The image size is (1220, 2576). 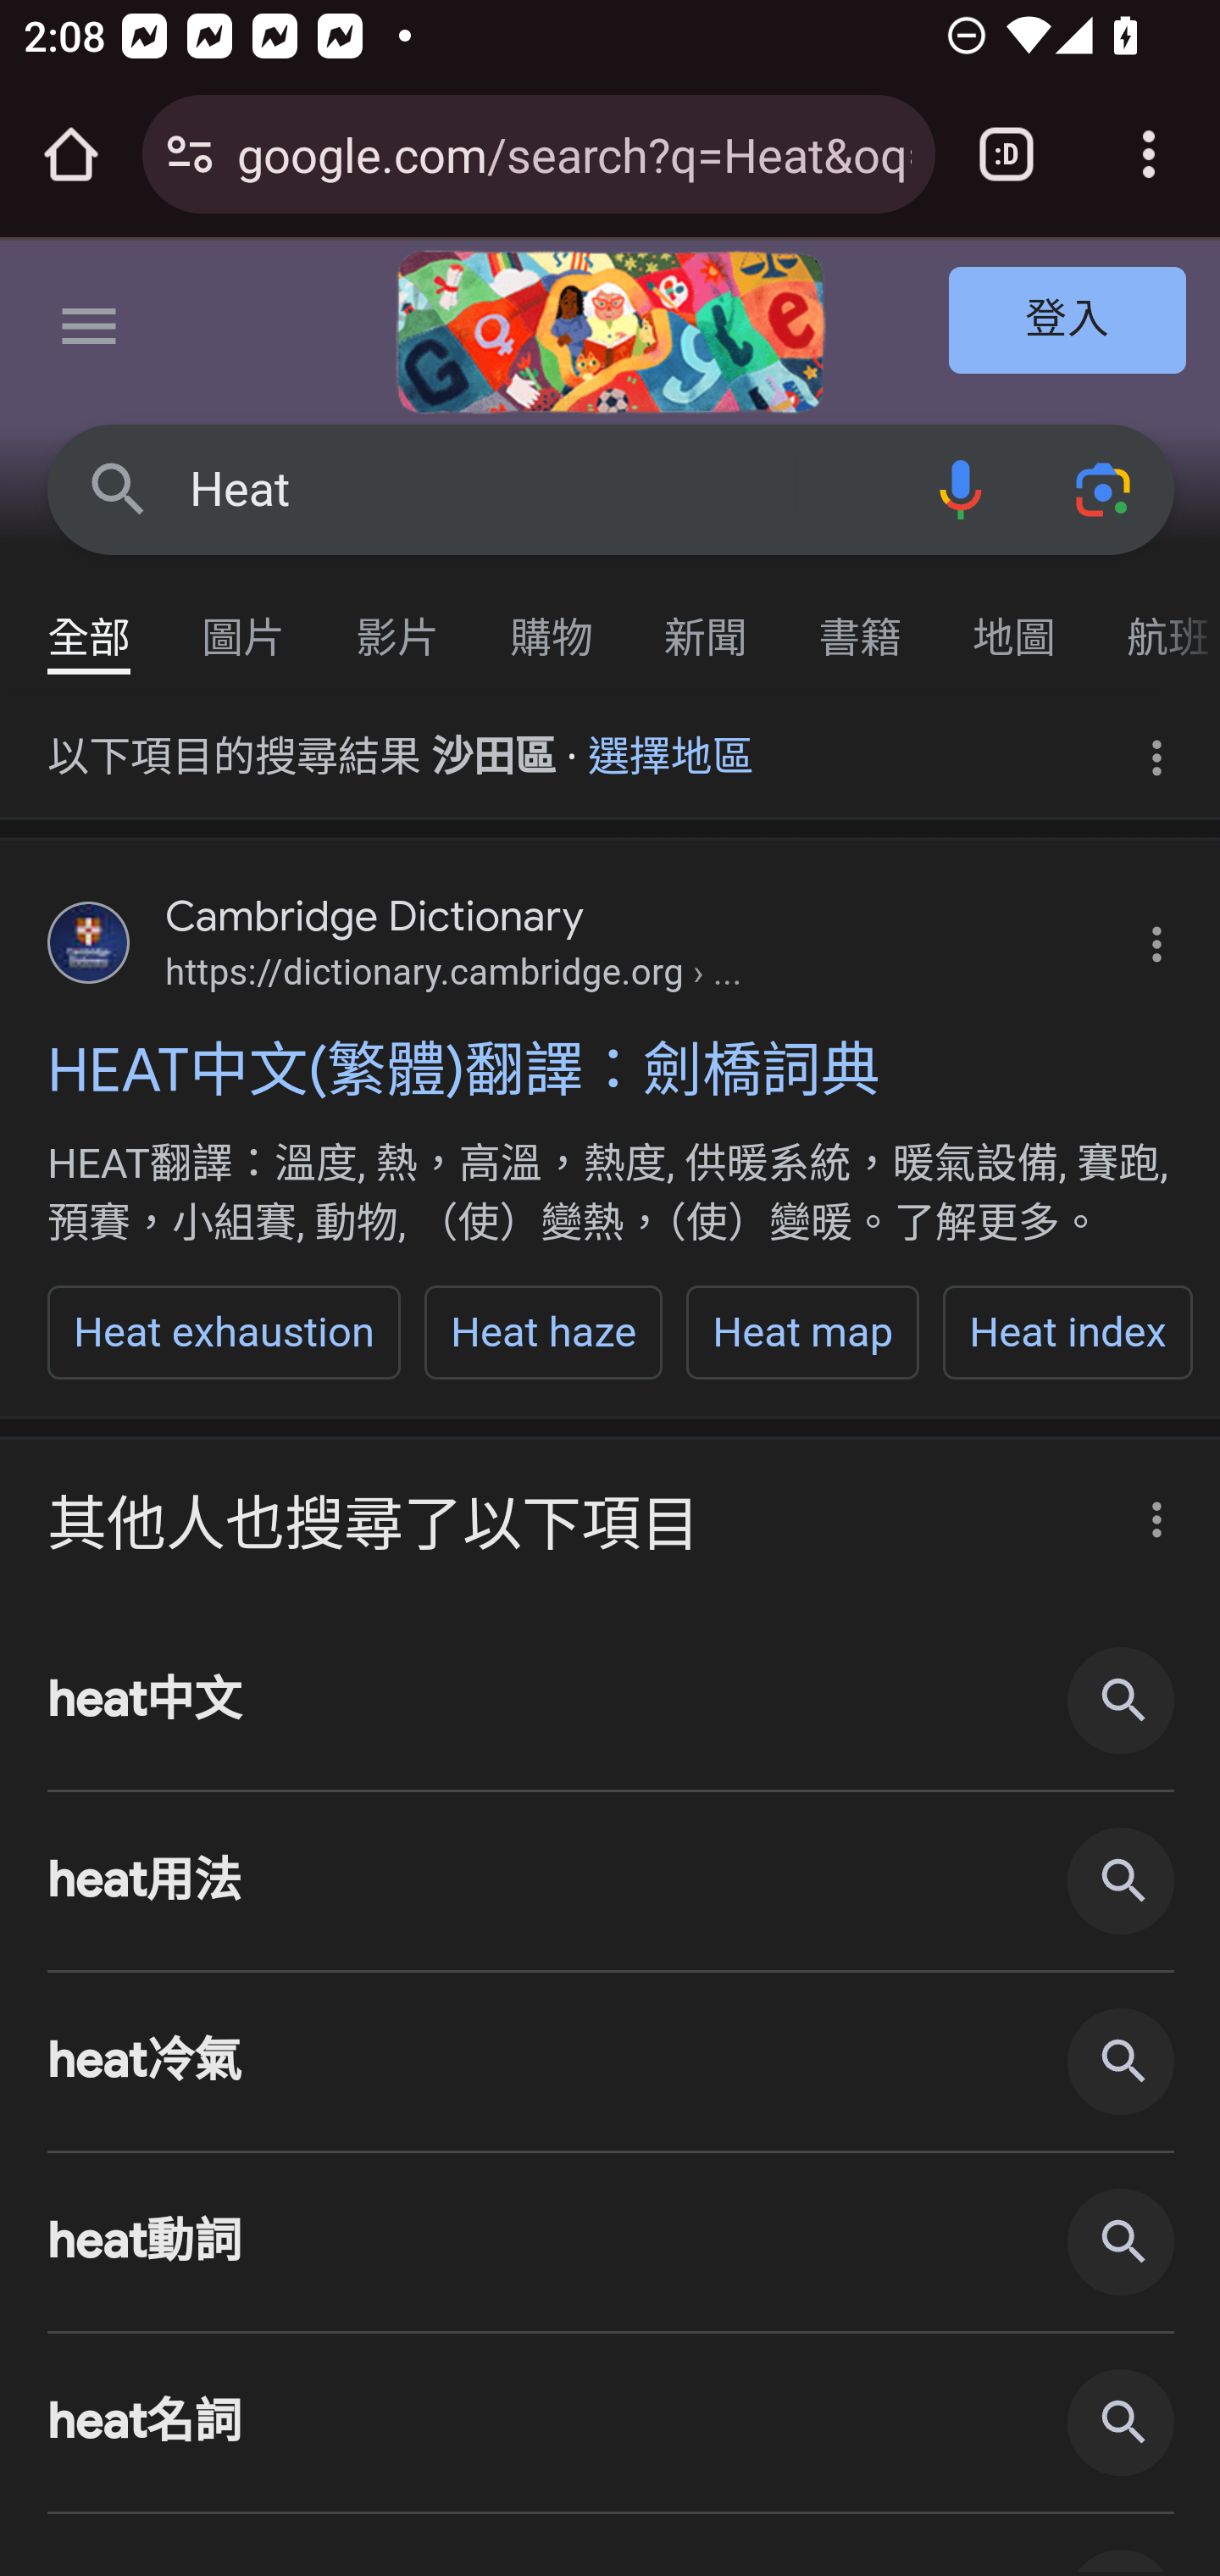 What do you see at coordinates (244, 622) in the screenshot?
I see `圖片` at bounding box center [244, 622].